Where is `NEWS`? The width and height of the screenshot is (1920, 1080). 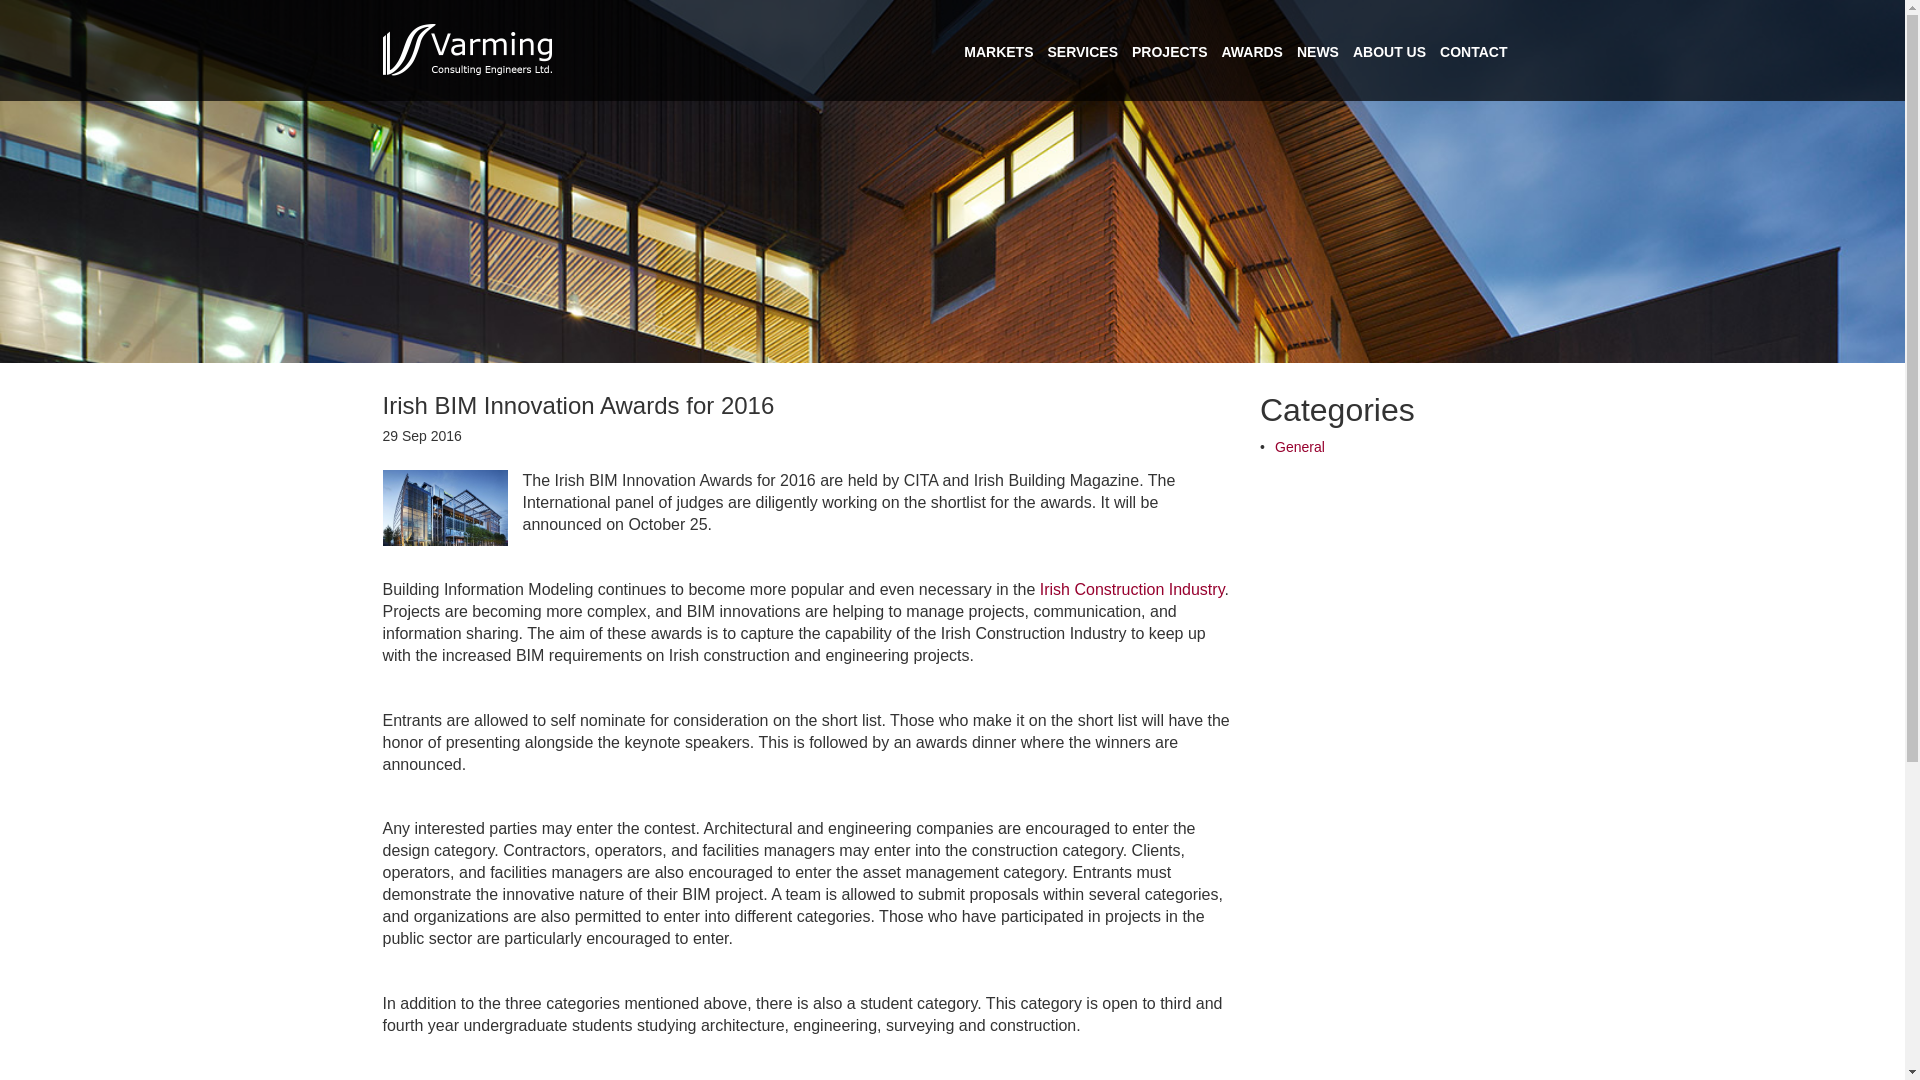 NEWS is located at coordinates (1318, 52).